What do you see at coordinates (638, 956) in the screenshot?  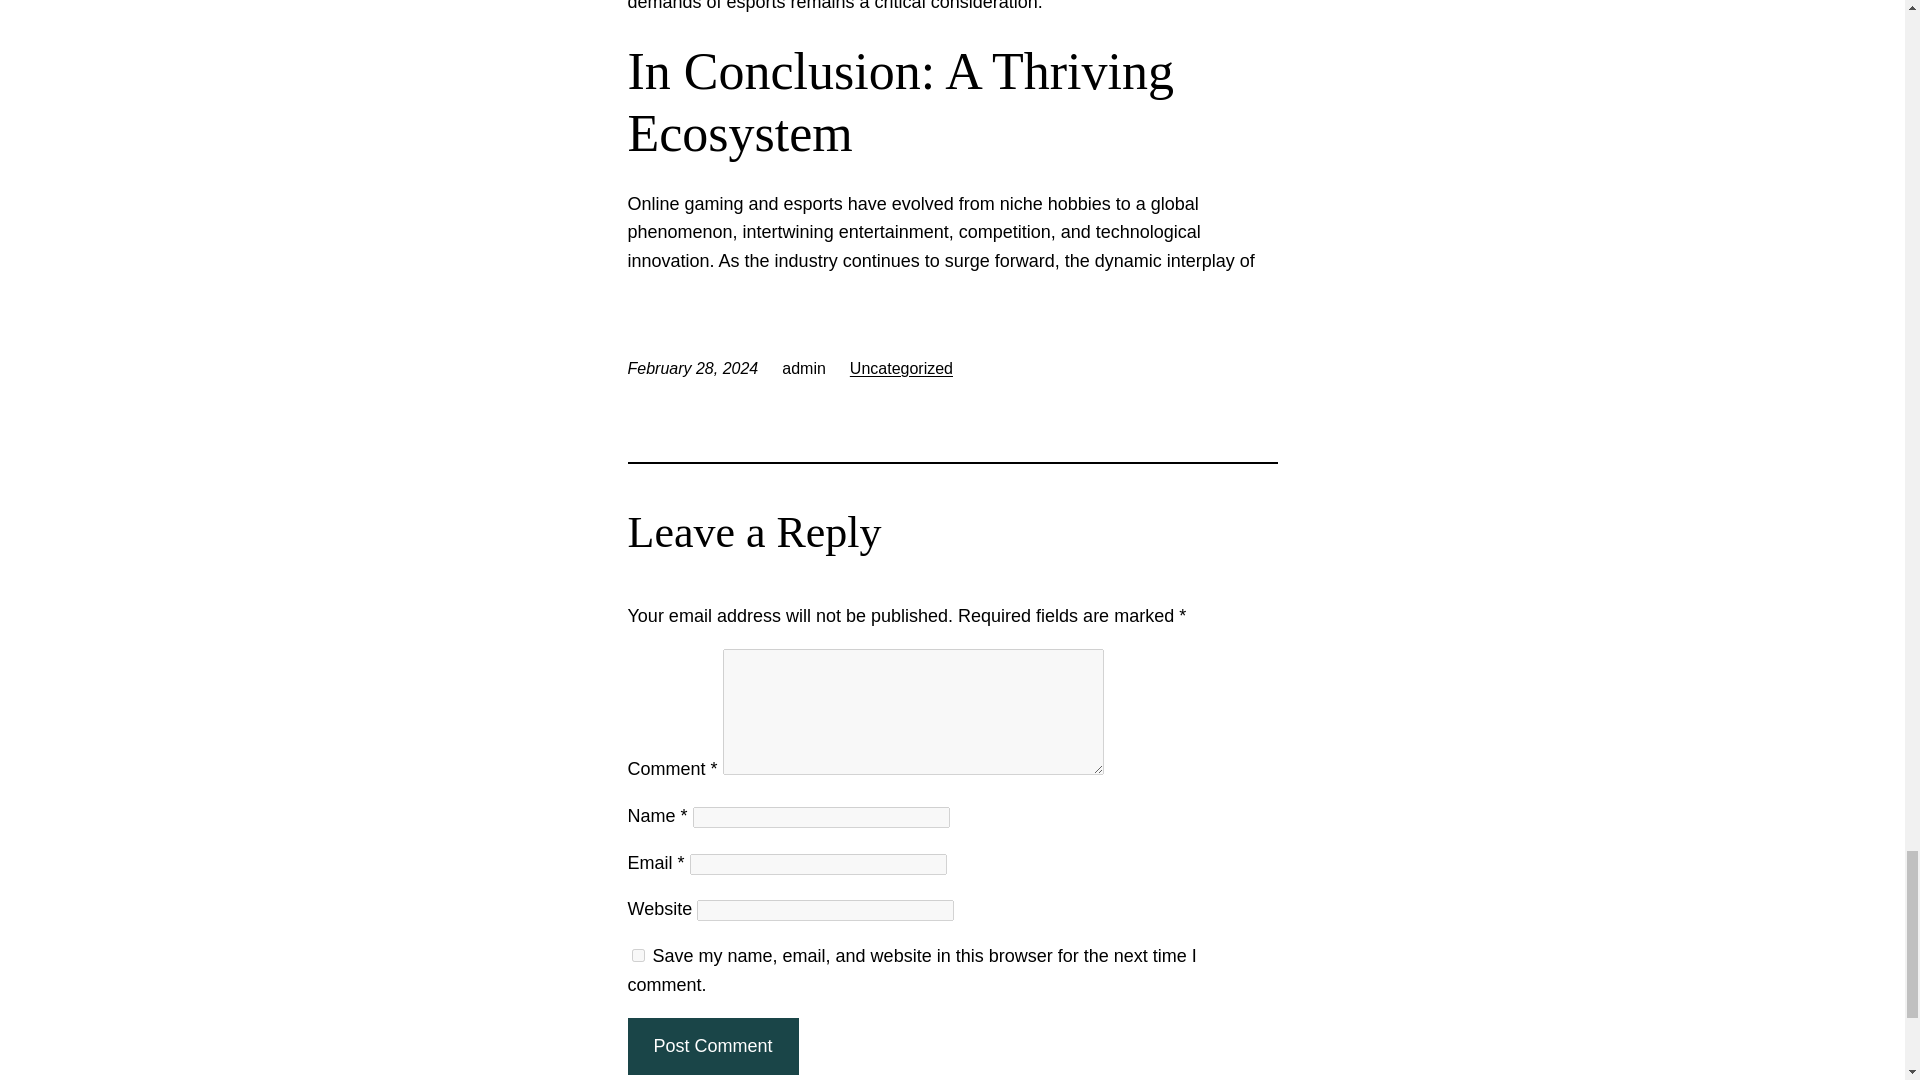 I see `yes` at bounding box center [638, 956].